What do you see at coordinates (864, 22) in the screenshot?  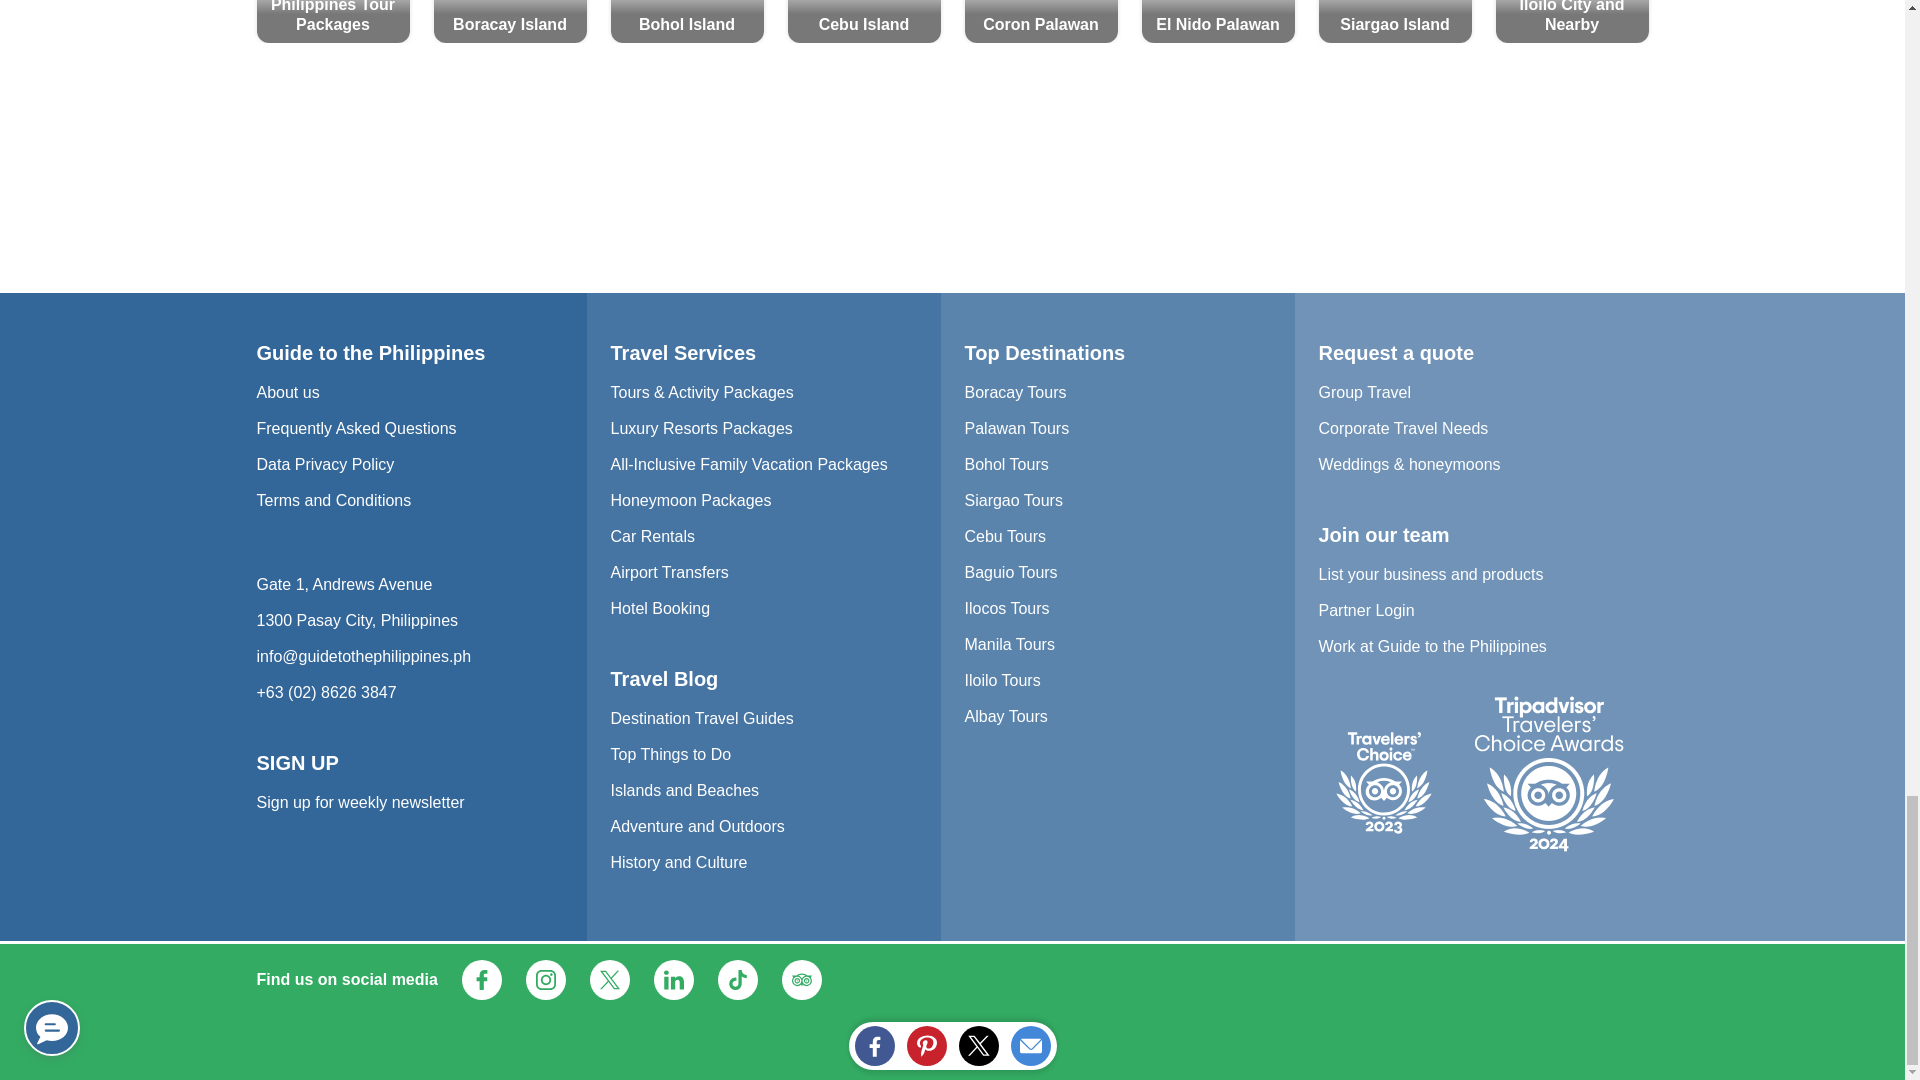 I see `Cebu Island` at bounding box center [864, 22].